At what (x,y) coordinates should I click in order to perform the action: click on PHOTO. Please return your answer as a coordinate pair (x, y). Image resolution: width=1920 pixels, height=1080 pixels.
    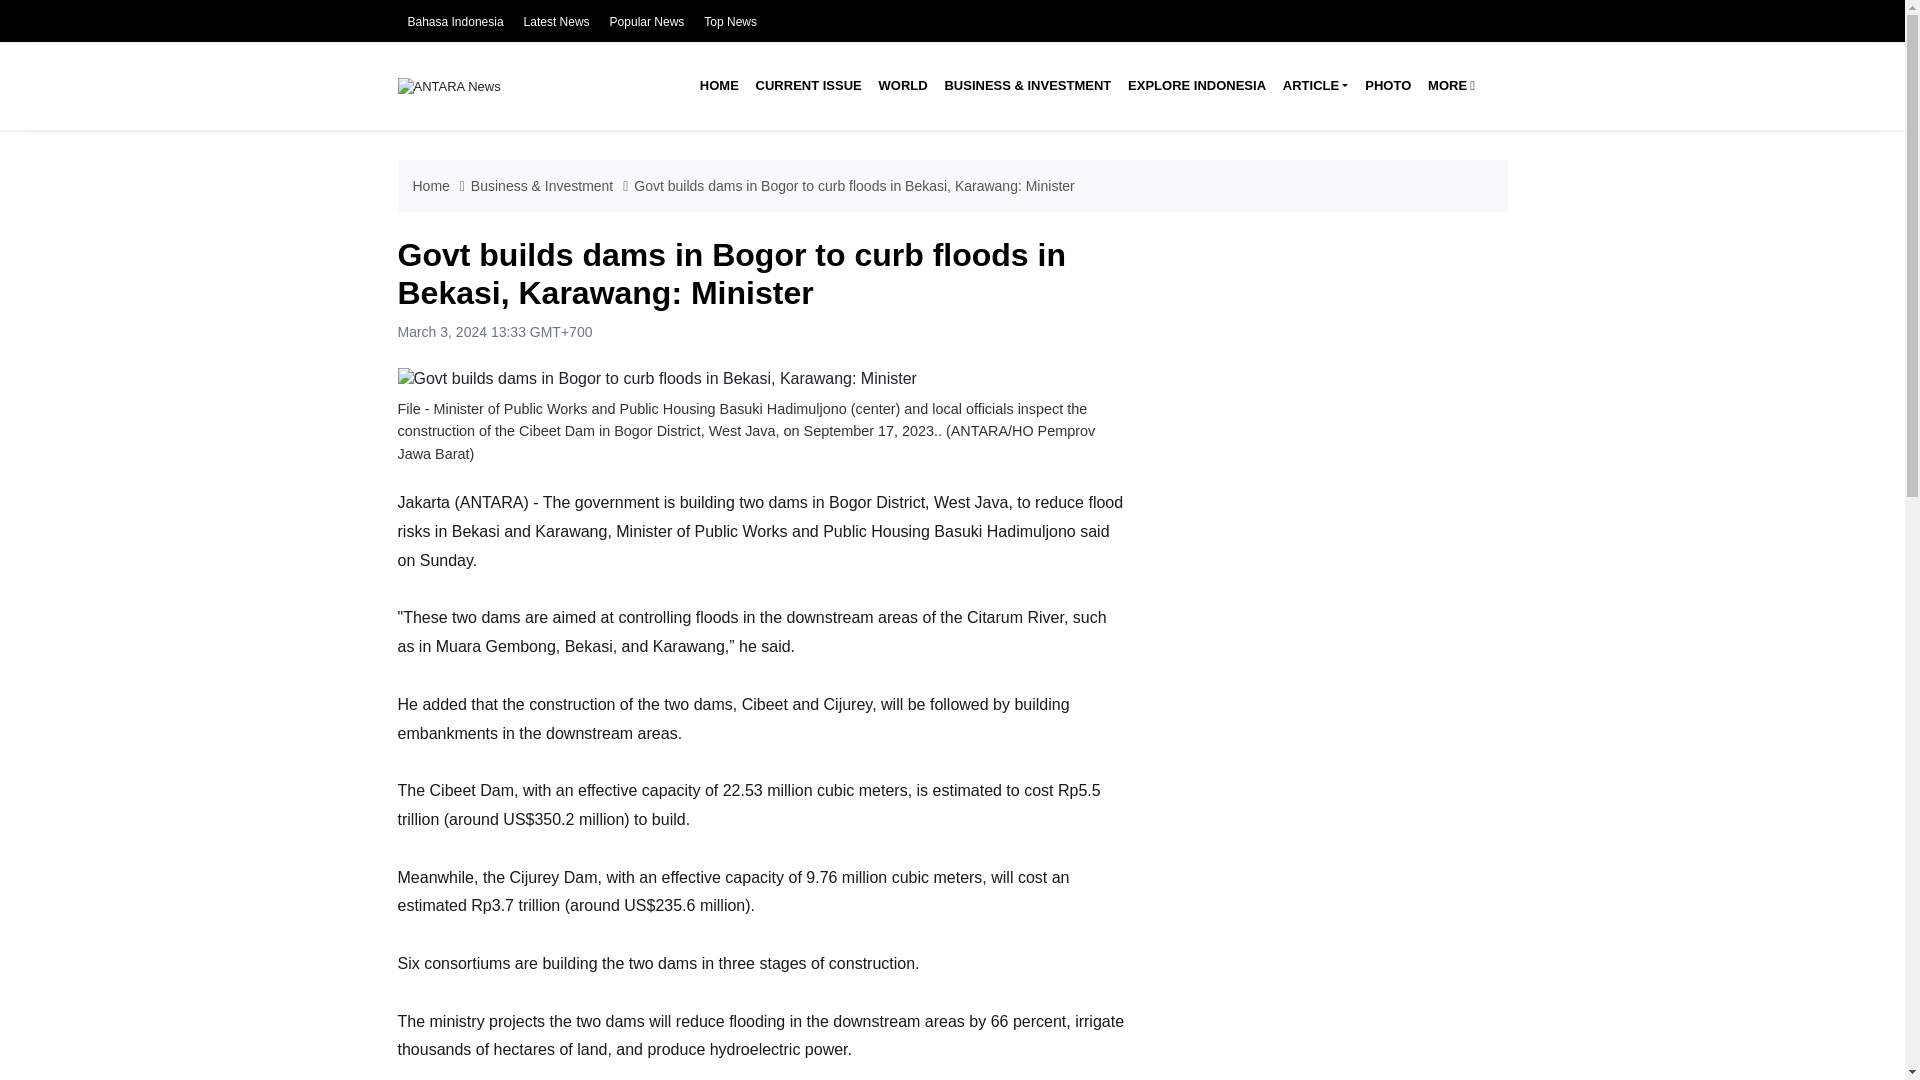
    Looking at the image, I should click on (1388, 86).